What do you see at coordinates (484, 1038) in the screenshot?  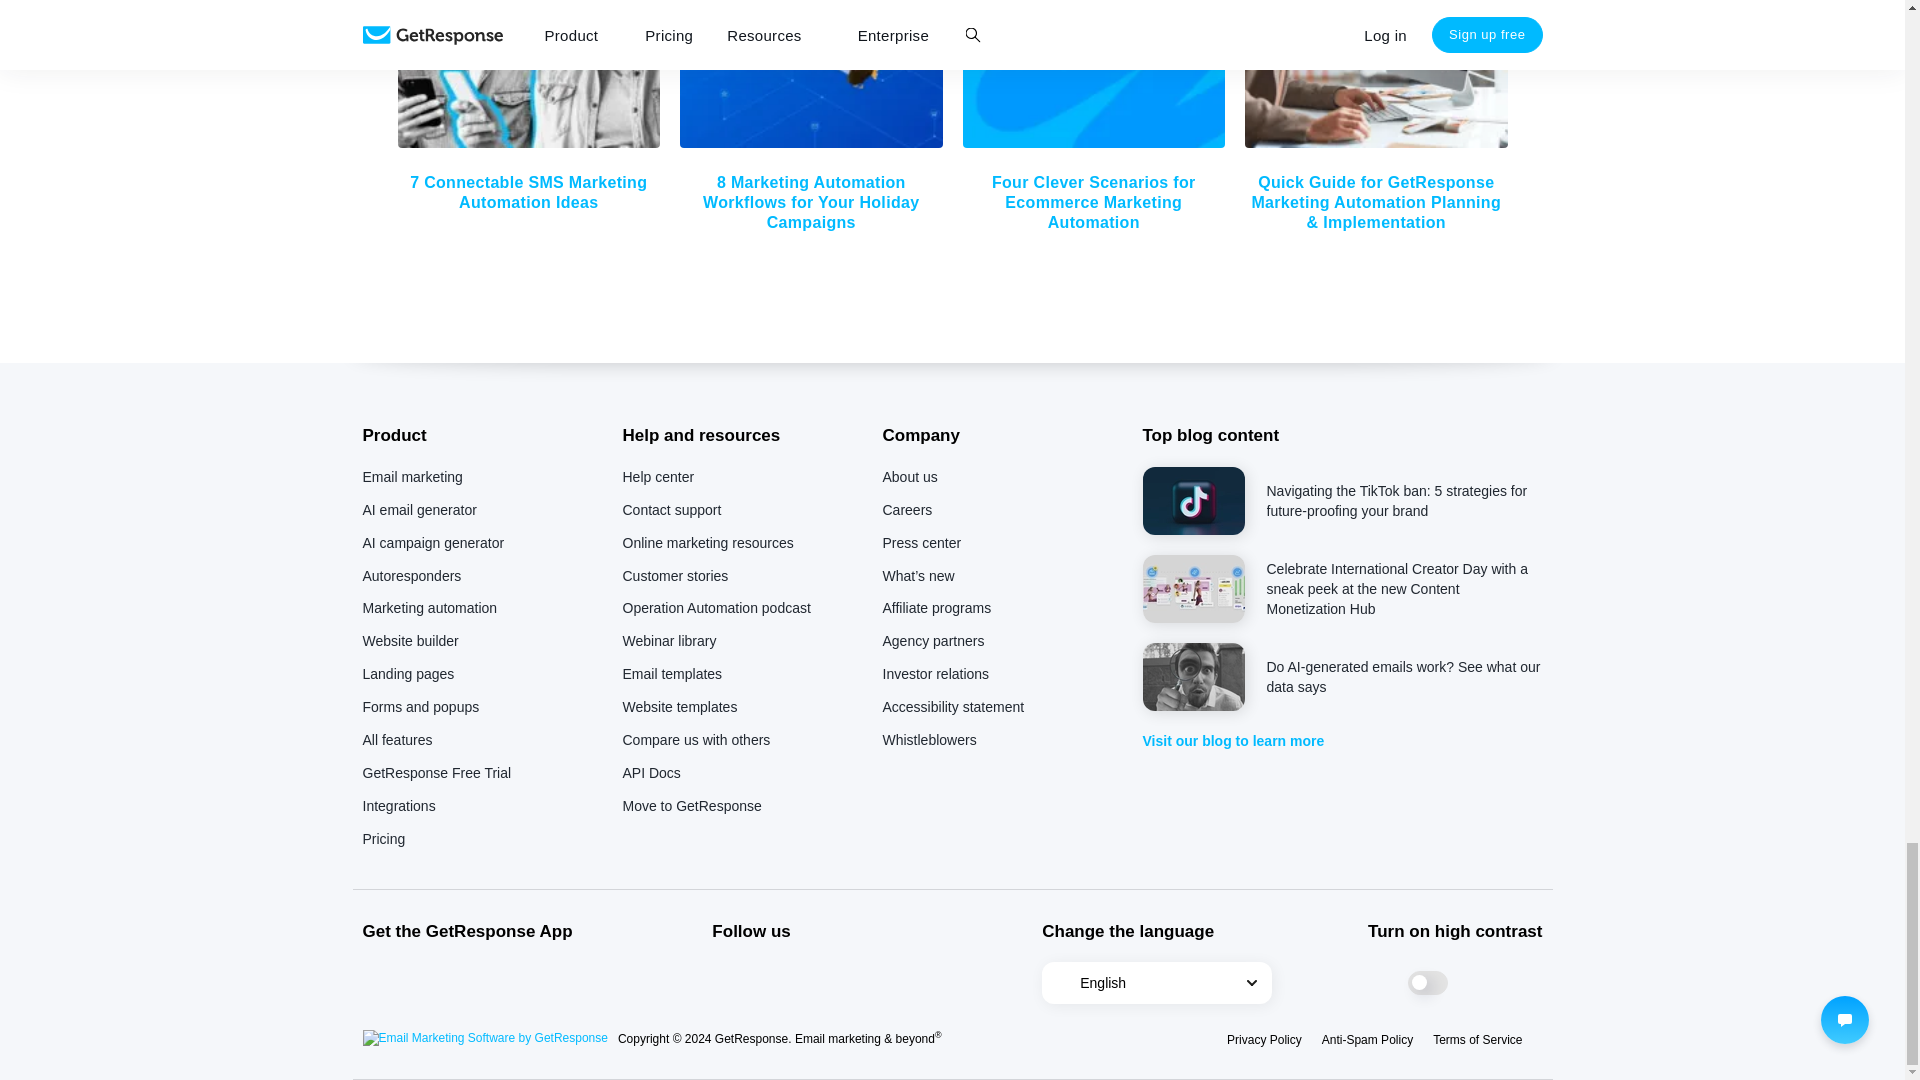 I see ` Email Marketing Software by GetResponse` at bounding box center [484, 1038].